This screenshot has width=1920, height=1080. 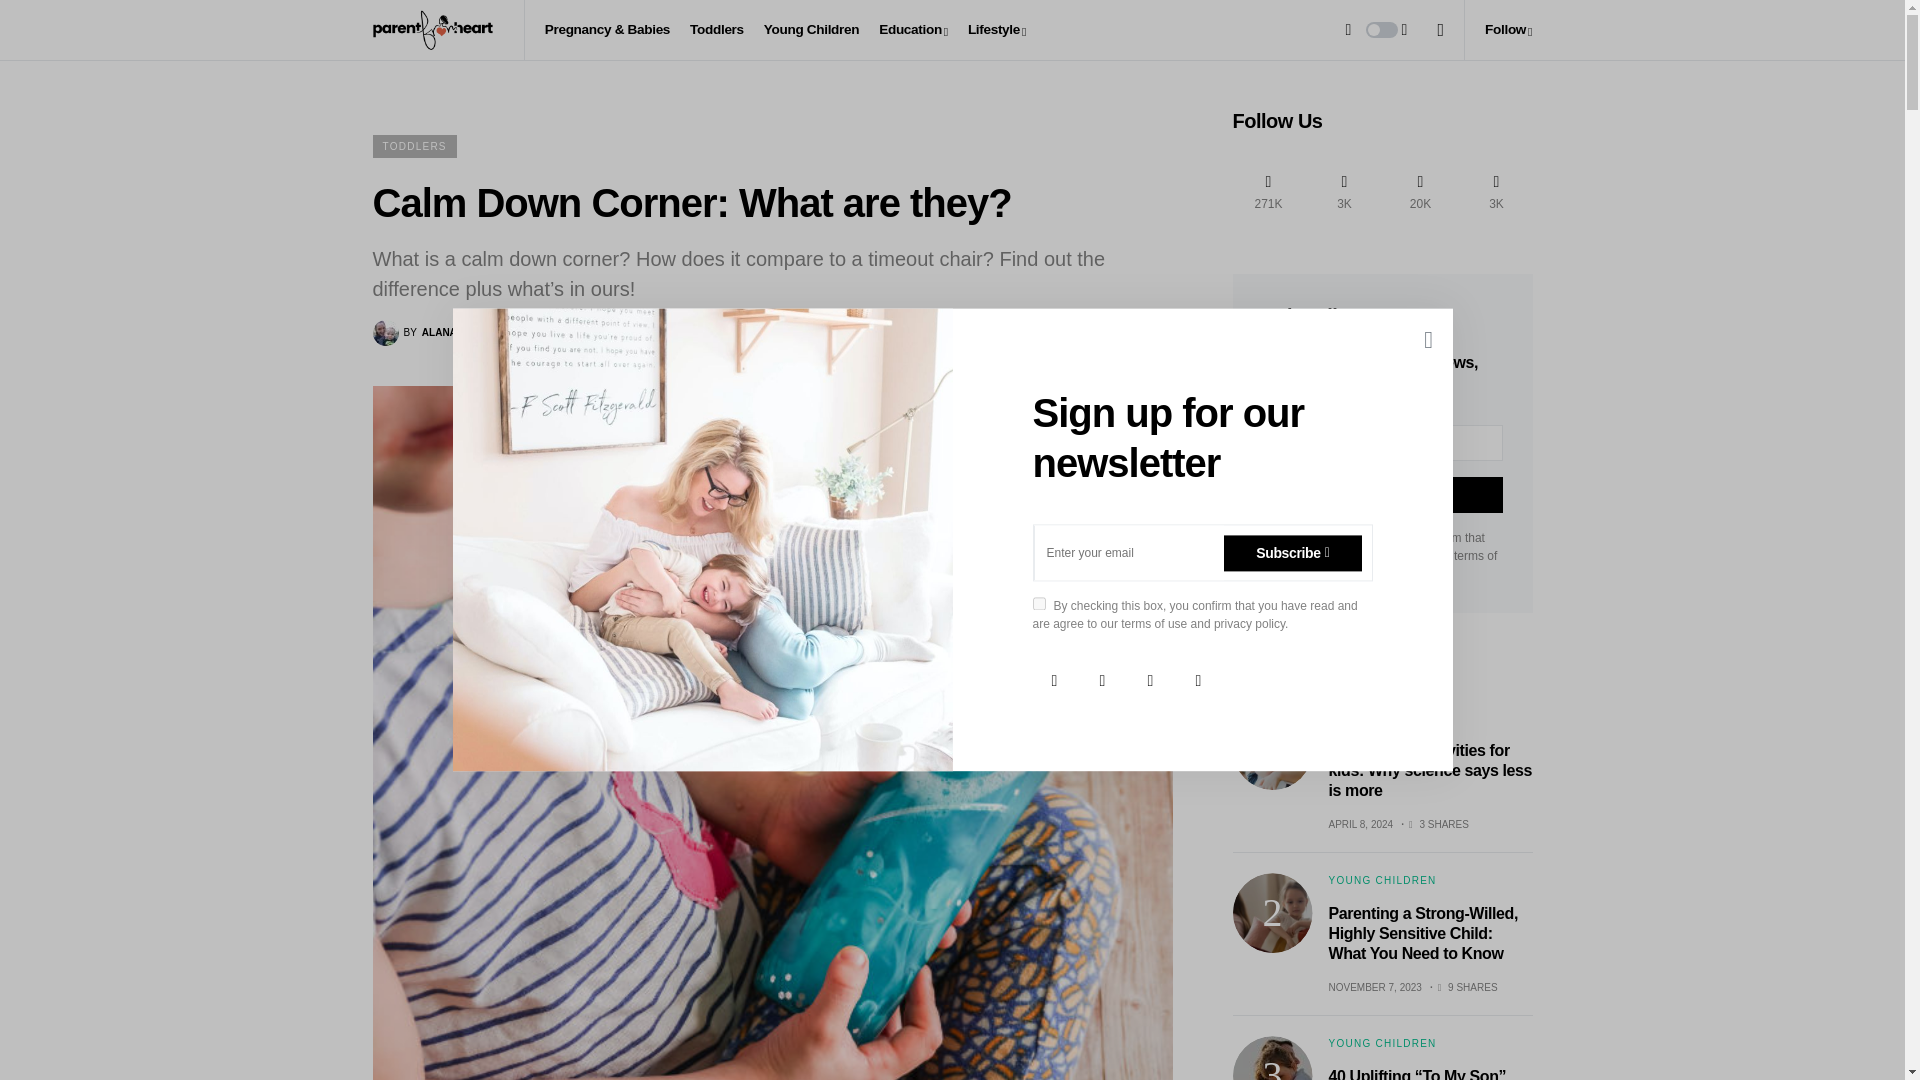 I want to click on Young Children, so click(x=811, y=30).